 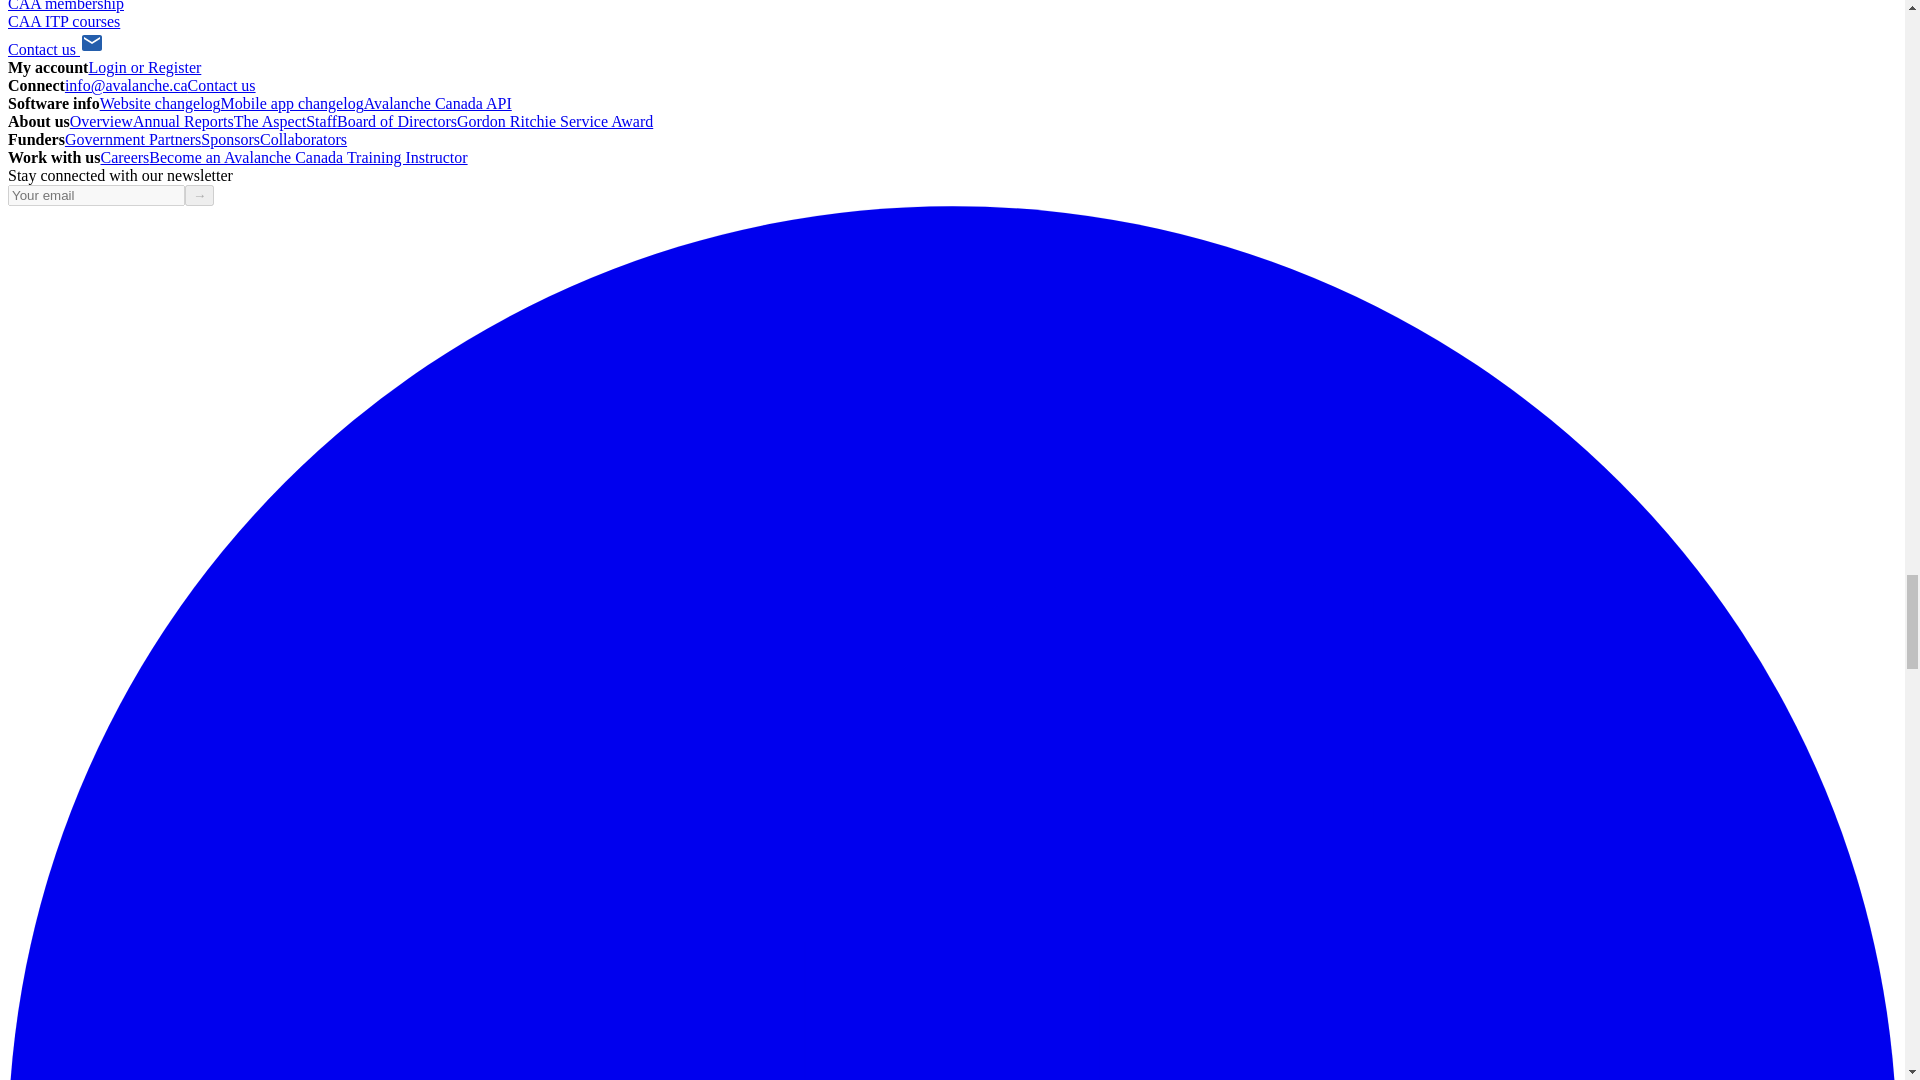 What do you see at coordinates (100, 121) in the screenshot?
I see `Overview` at bounding box center [100, 121].